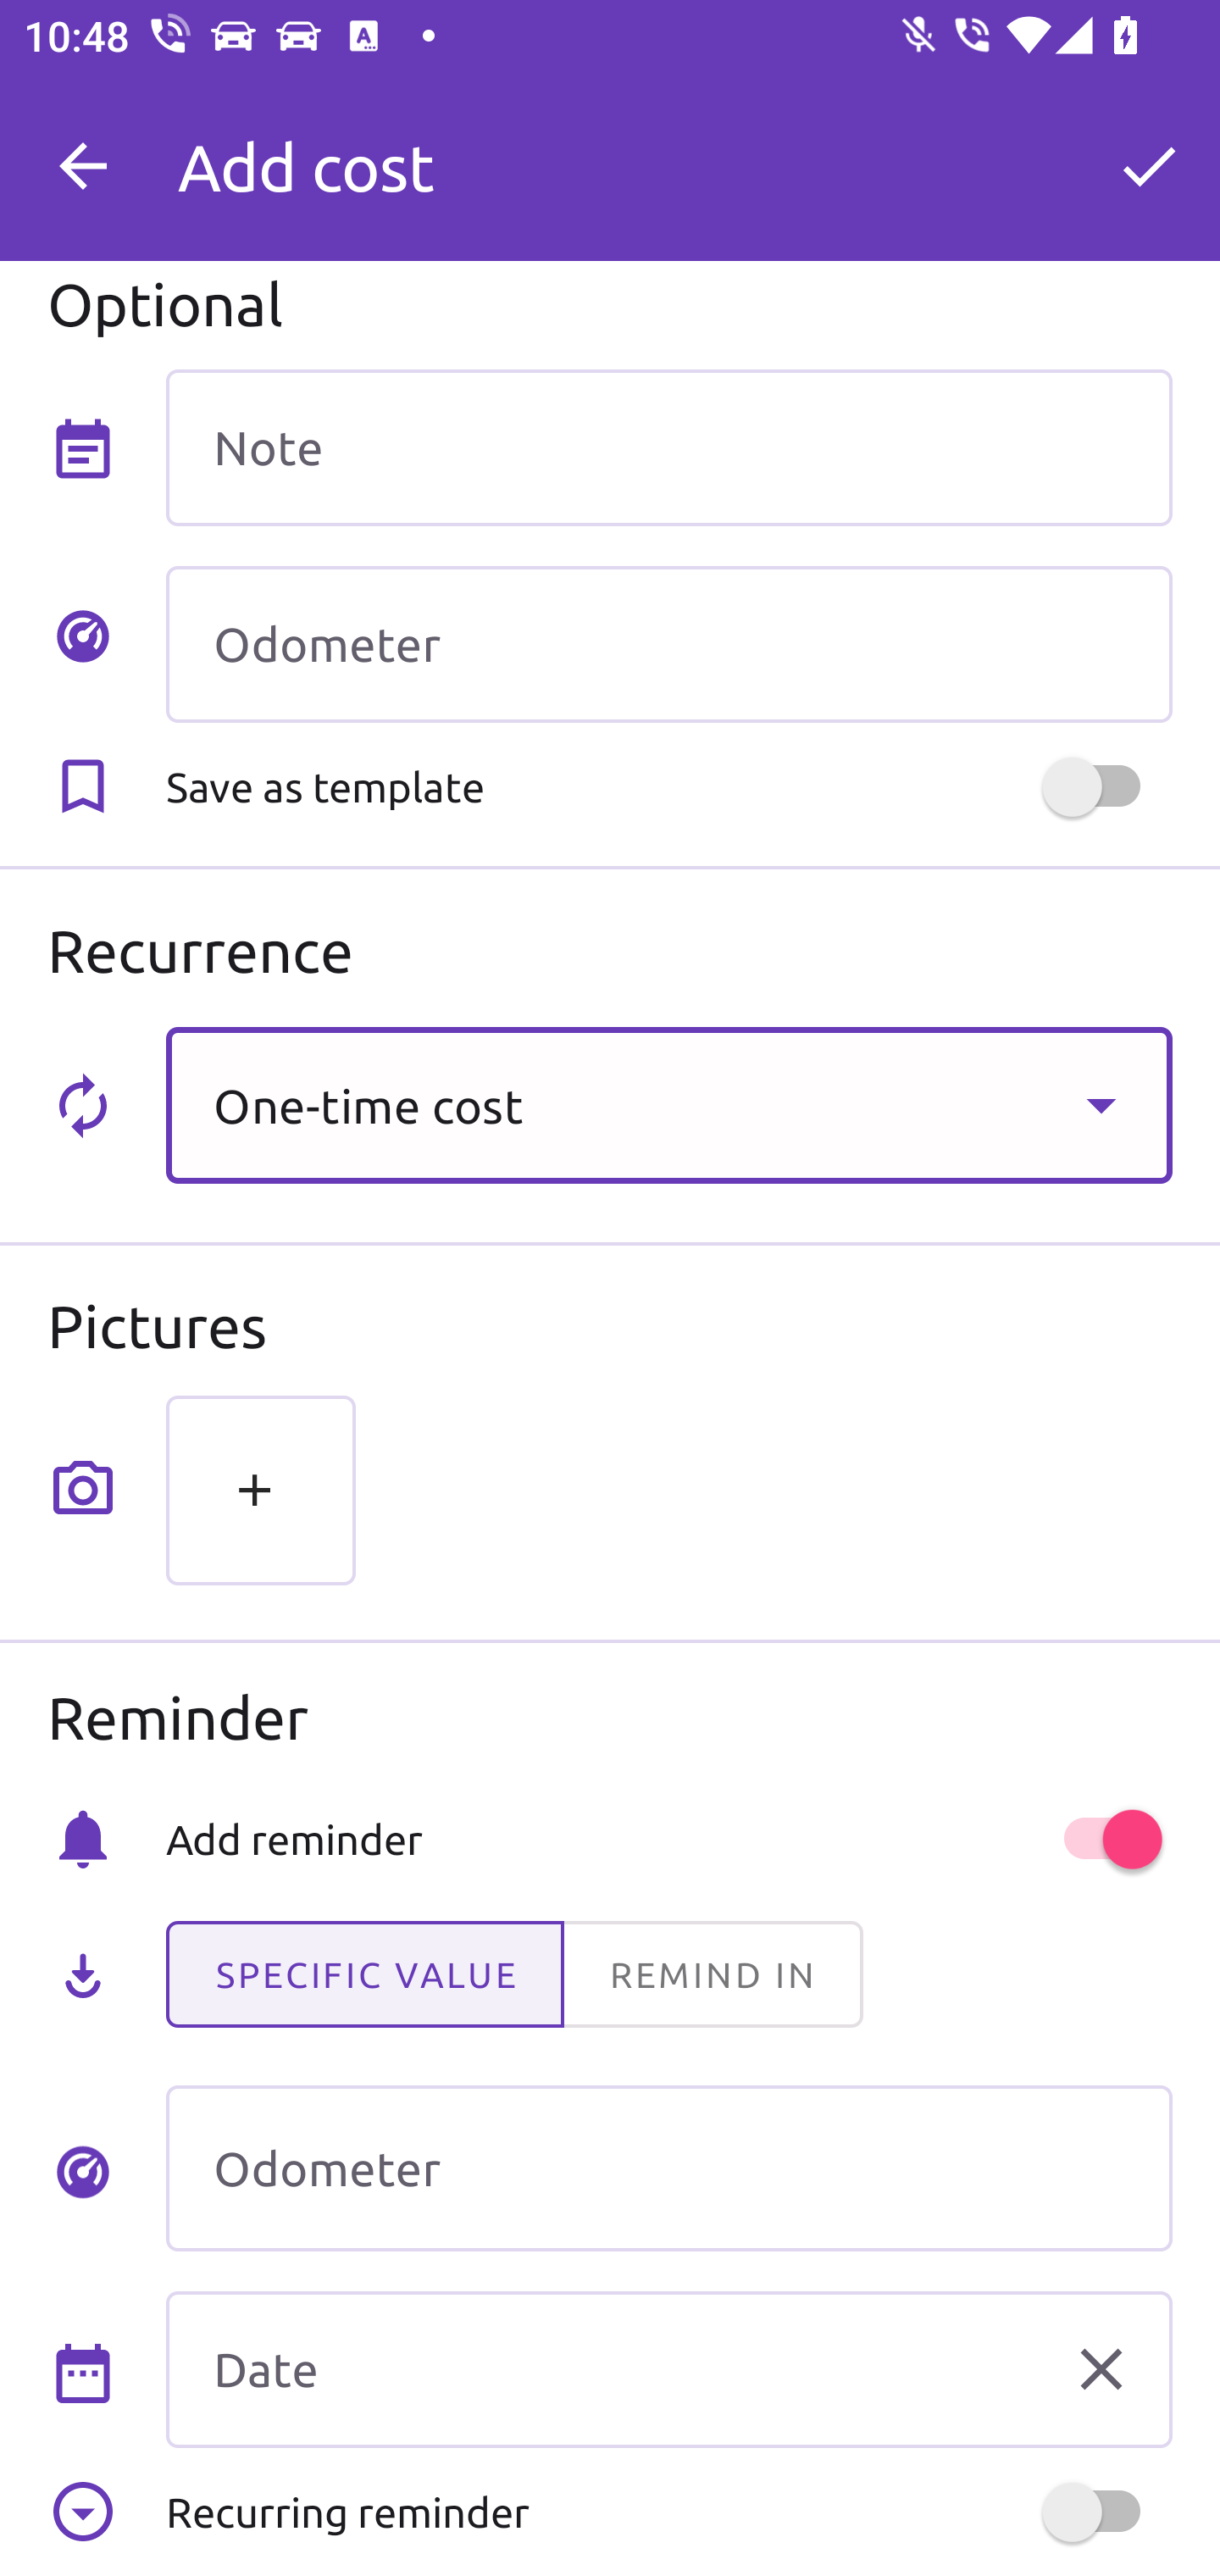 This screenshot has height=2576, width=1220. I want to click on OK, so click(1149, 166).